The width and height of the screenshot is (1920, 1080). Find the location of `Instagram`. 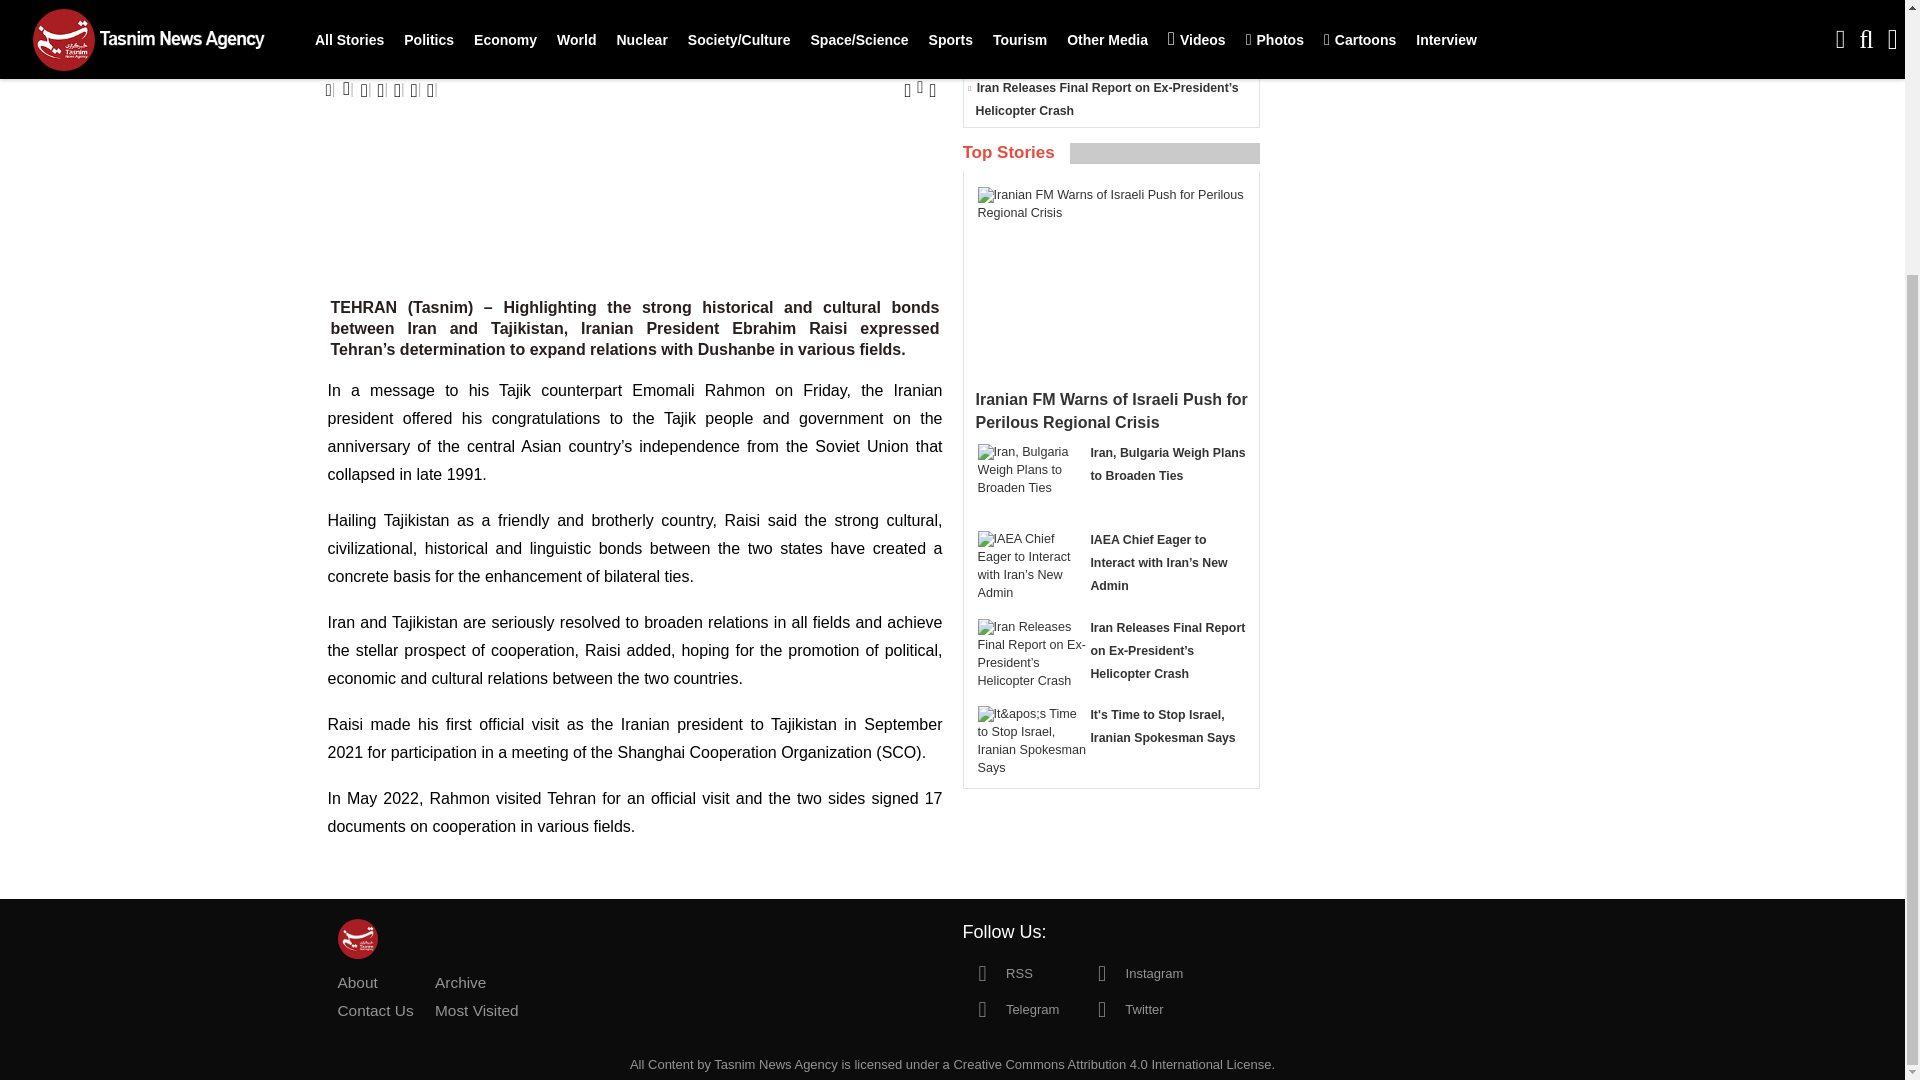

Instagram is located at coordinates (1132, 972).